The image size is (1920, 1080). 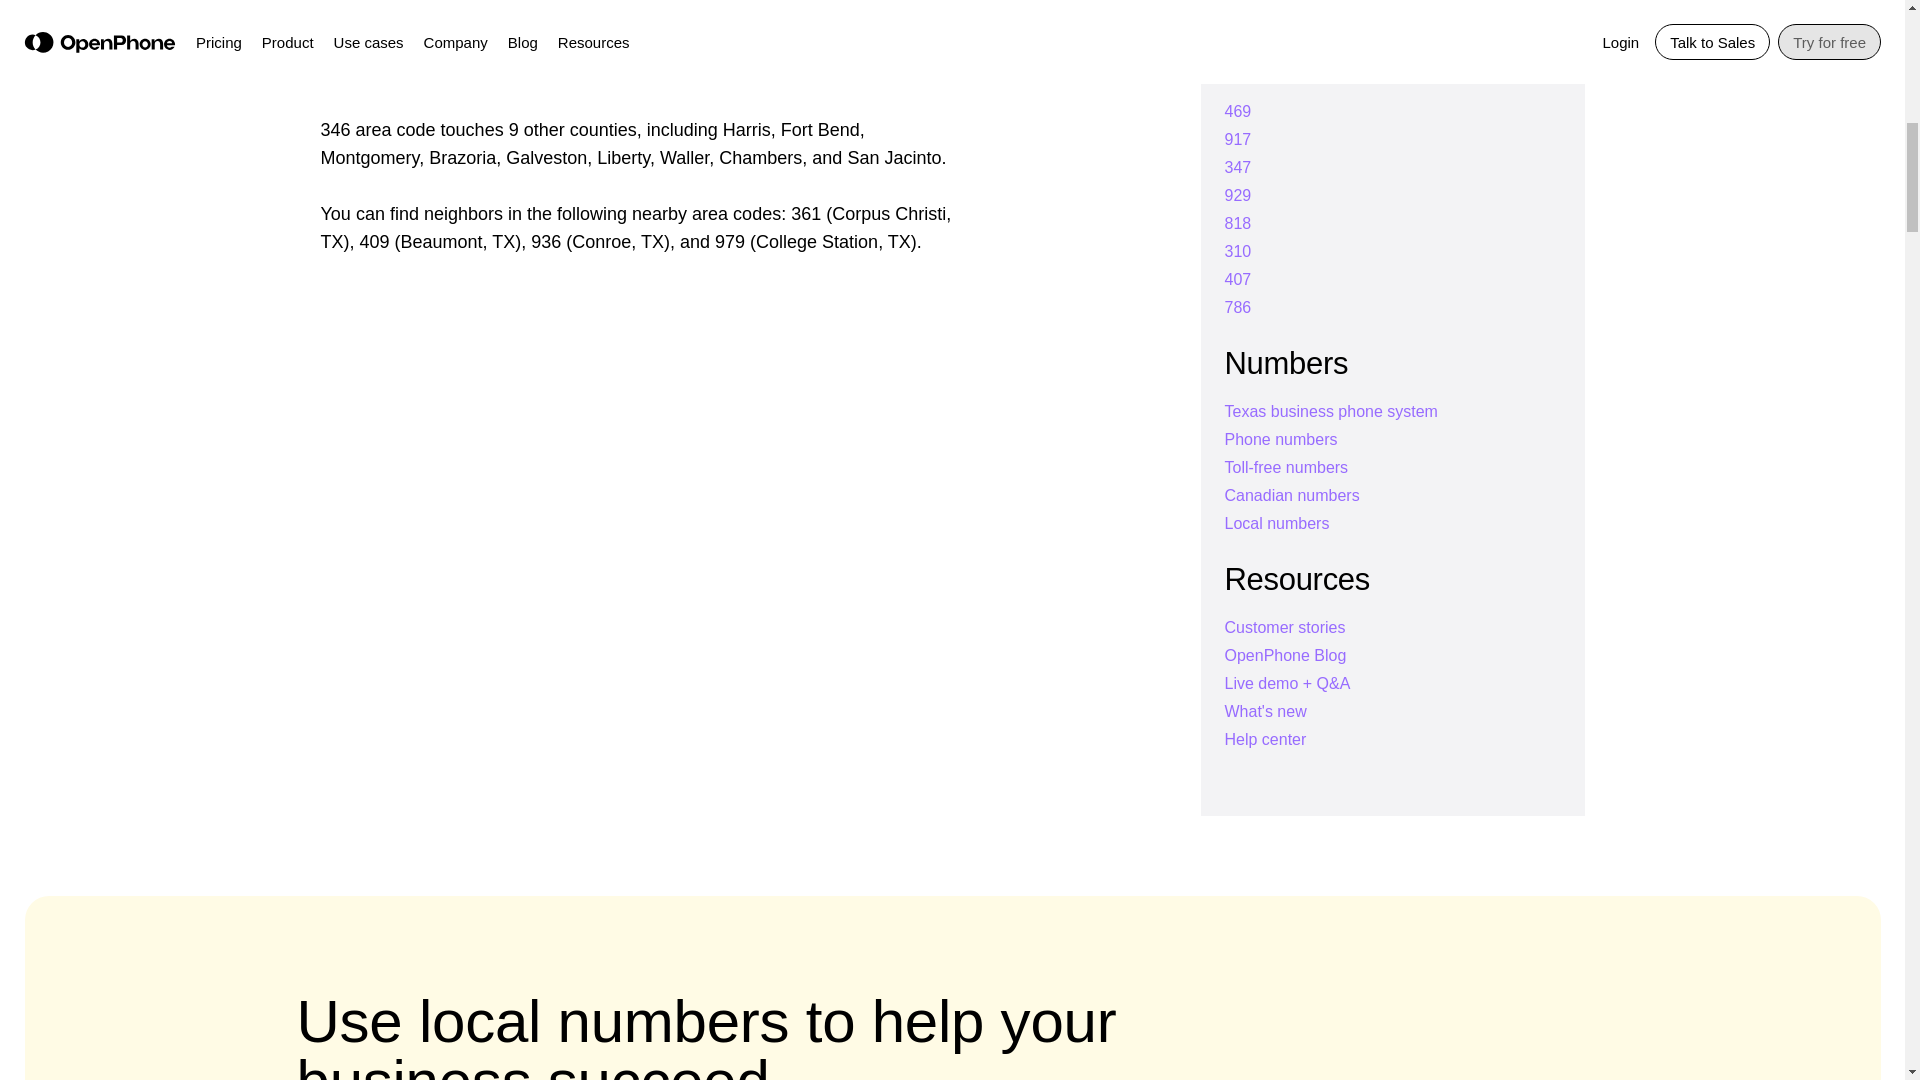 I want to click on 469, so click(x=1238, y=110).